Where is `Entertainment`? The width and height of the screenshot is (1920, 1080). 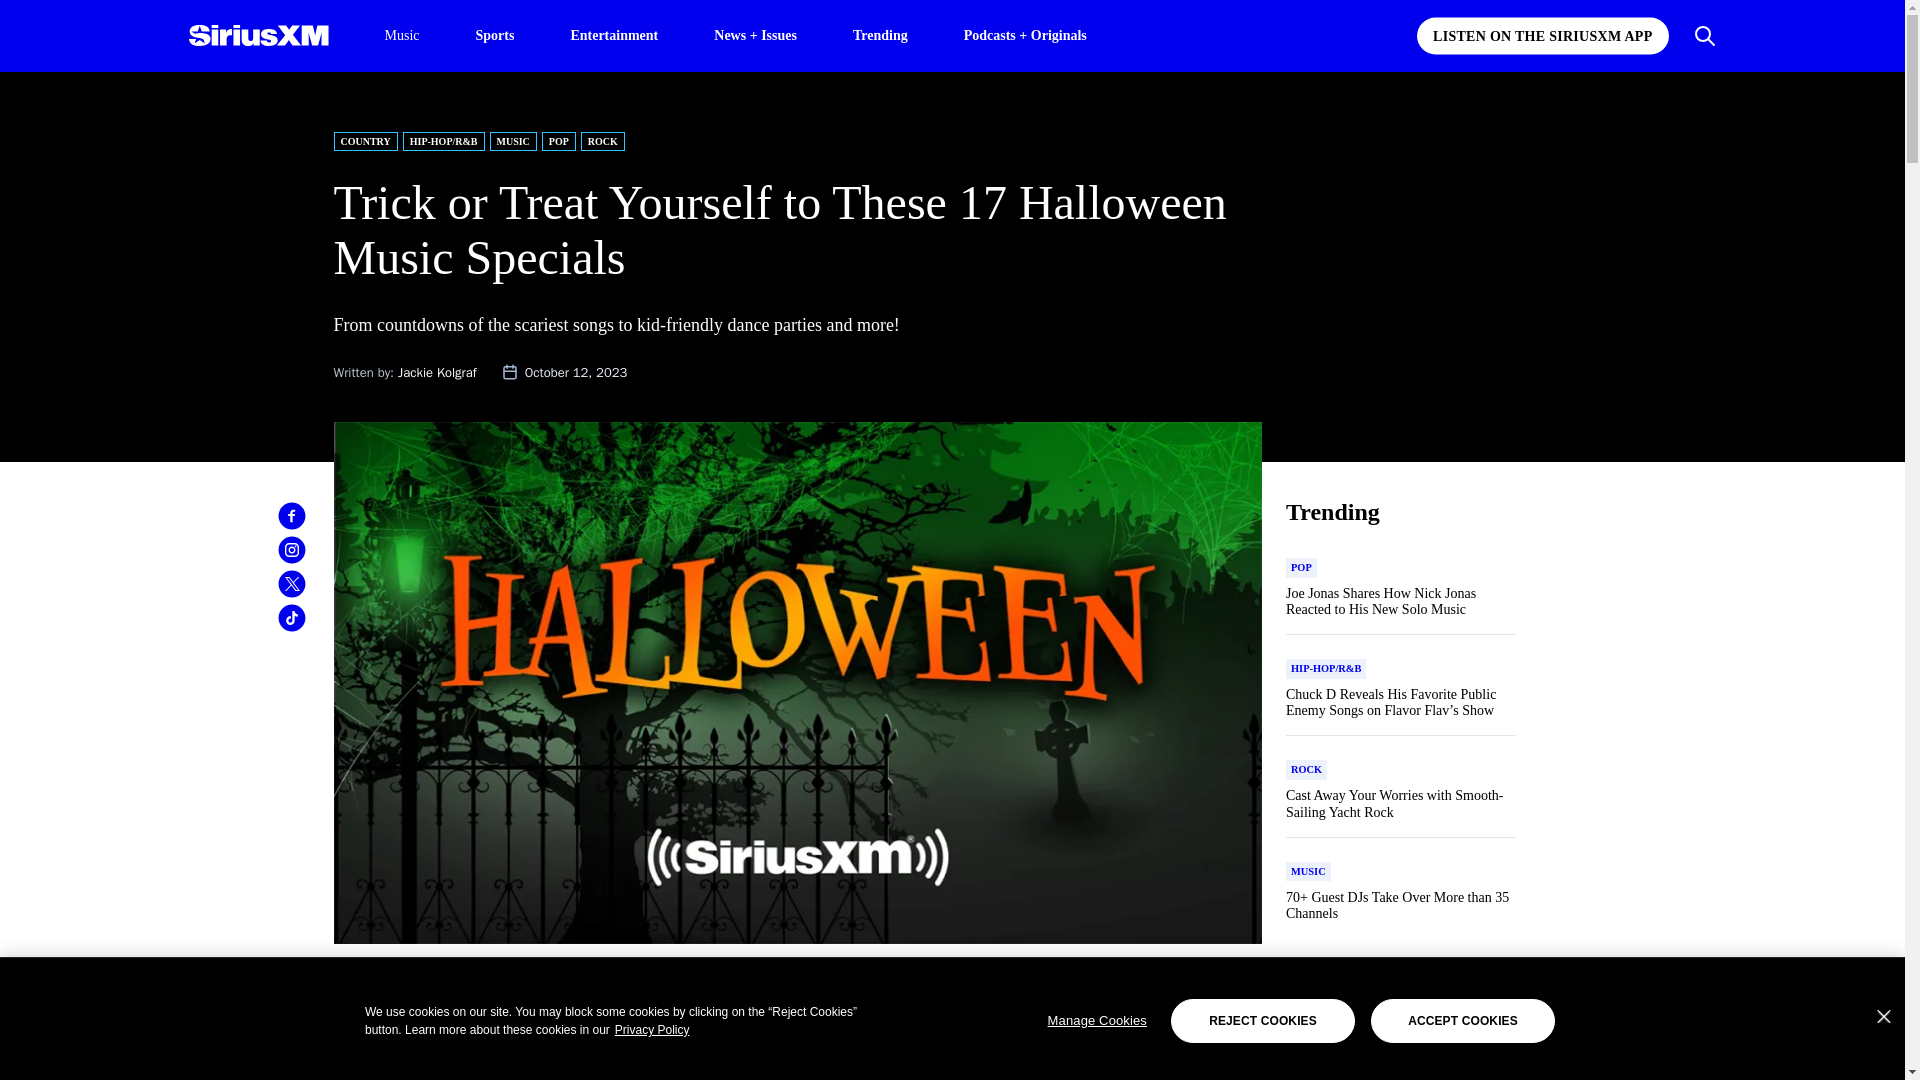 Entertainment is located at coordinates (614, 34).